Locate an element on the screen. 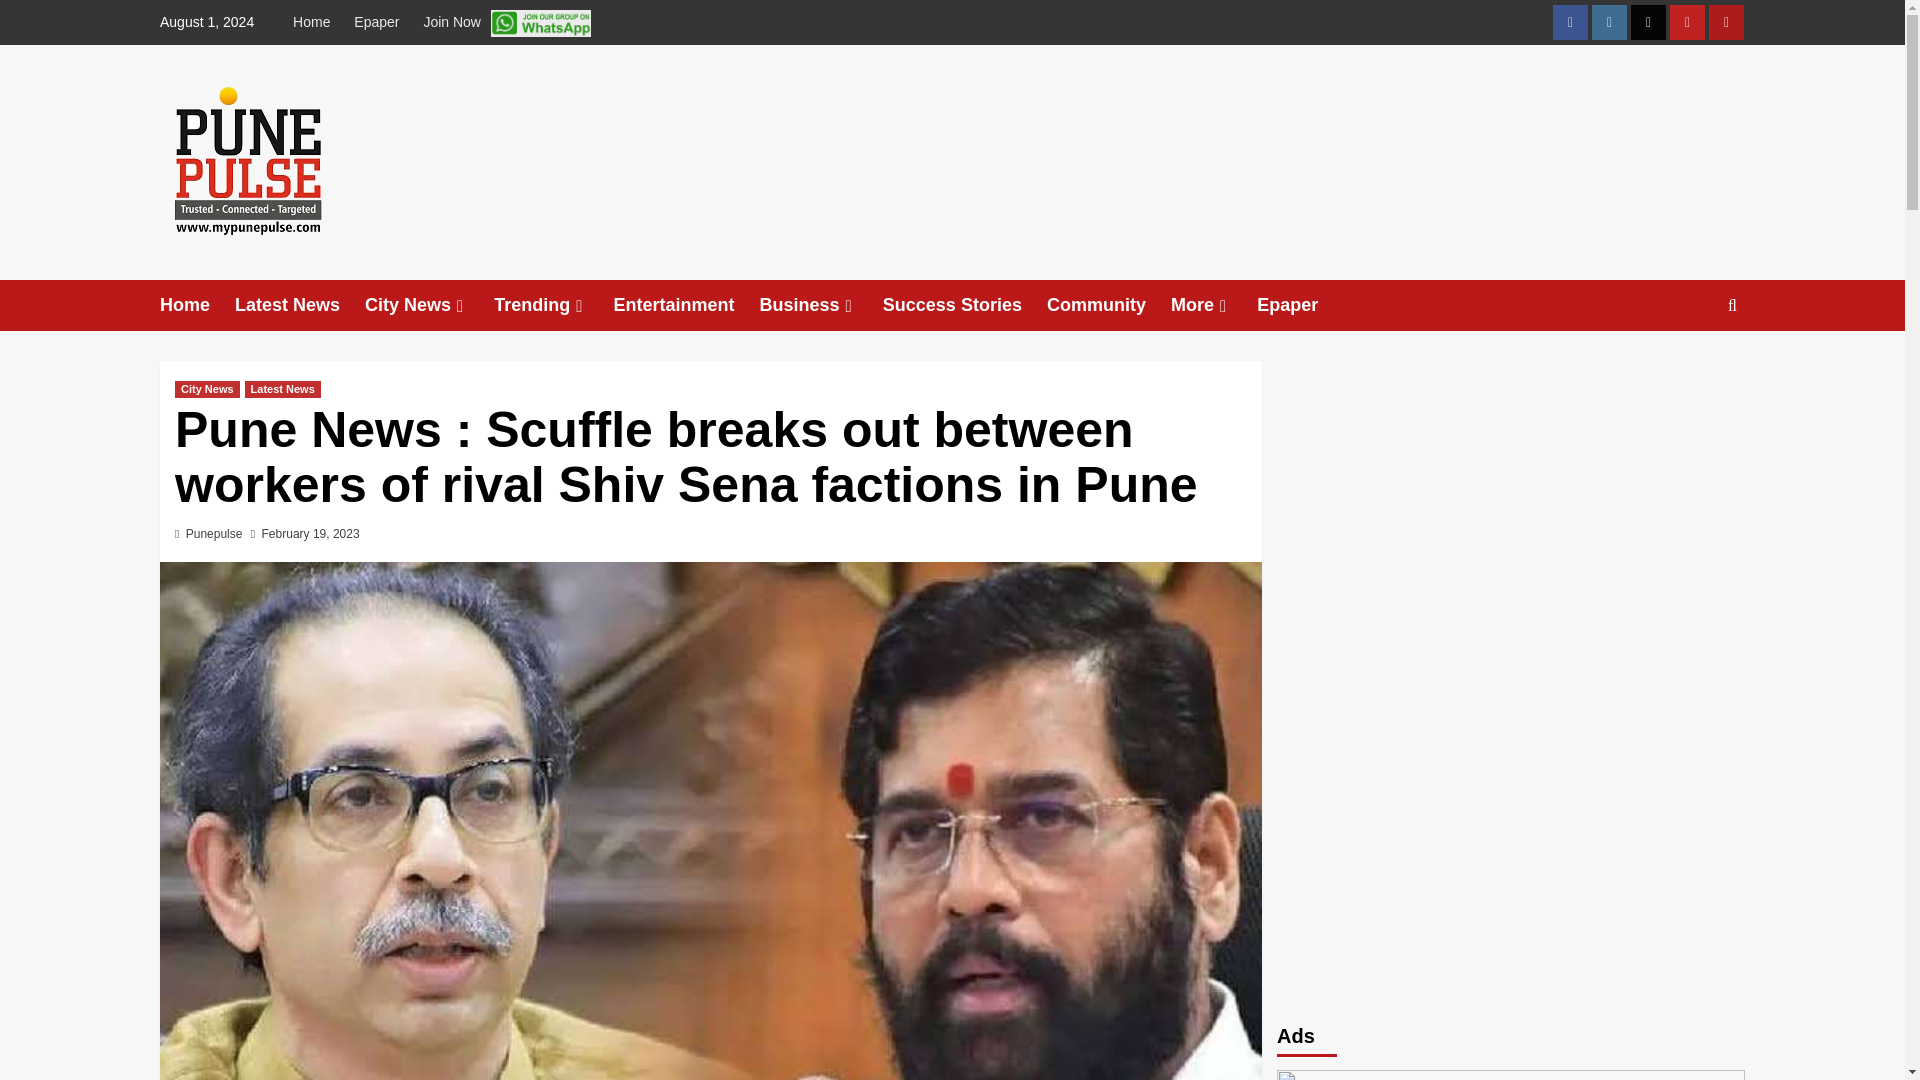  Home is located at coordinates (316, 22).